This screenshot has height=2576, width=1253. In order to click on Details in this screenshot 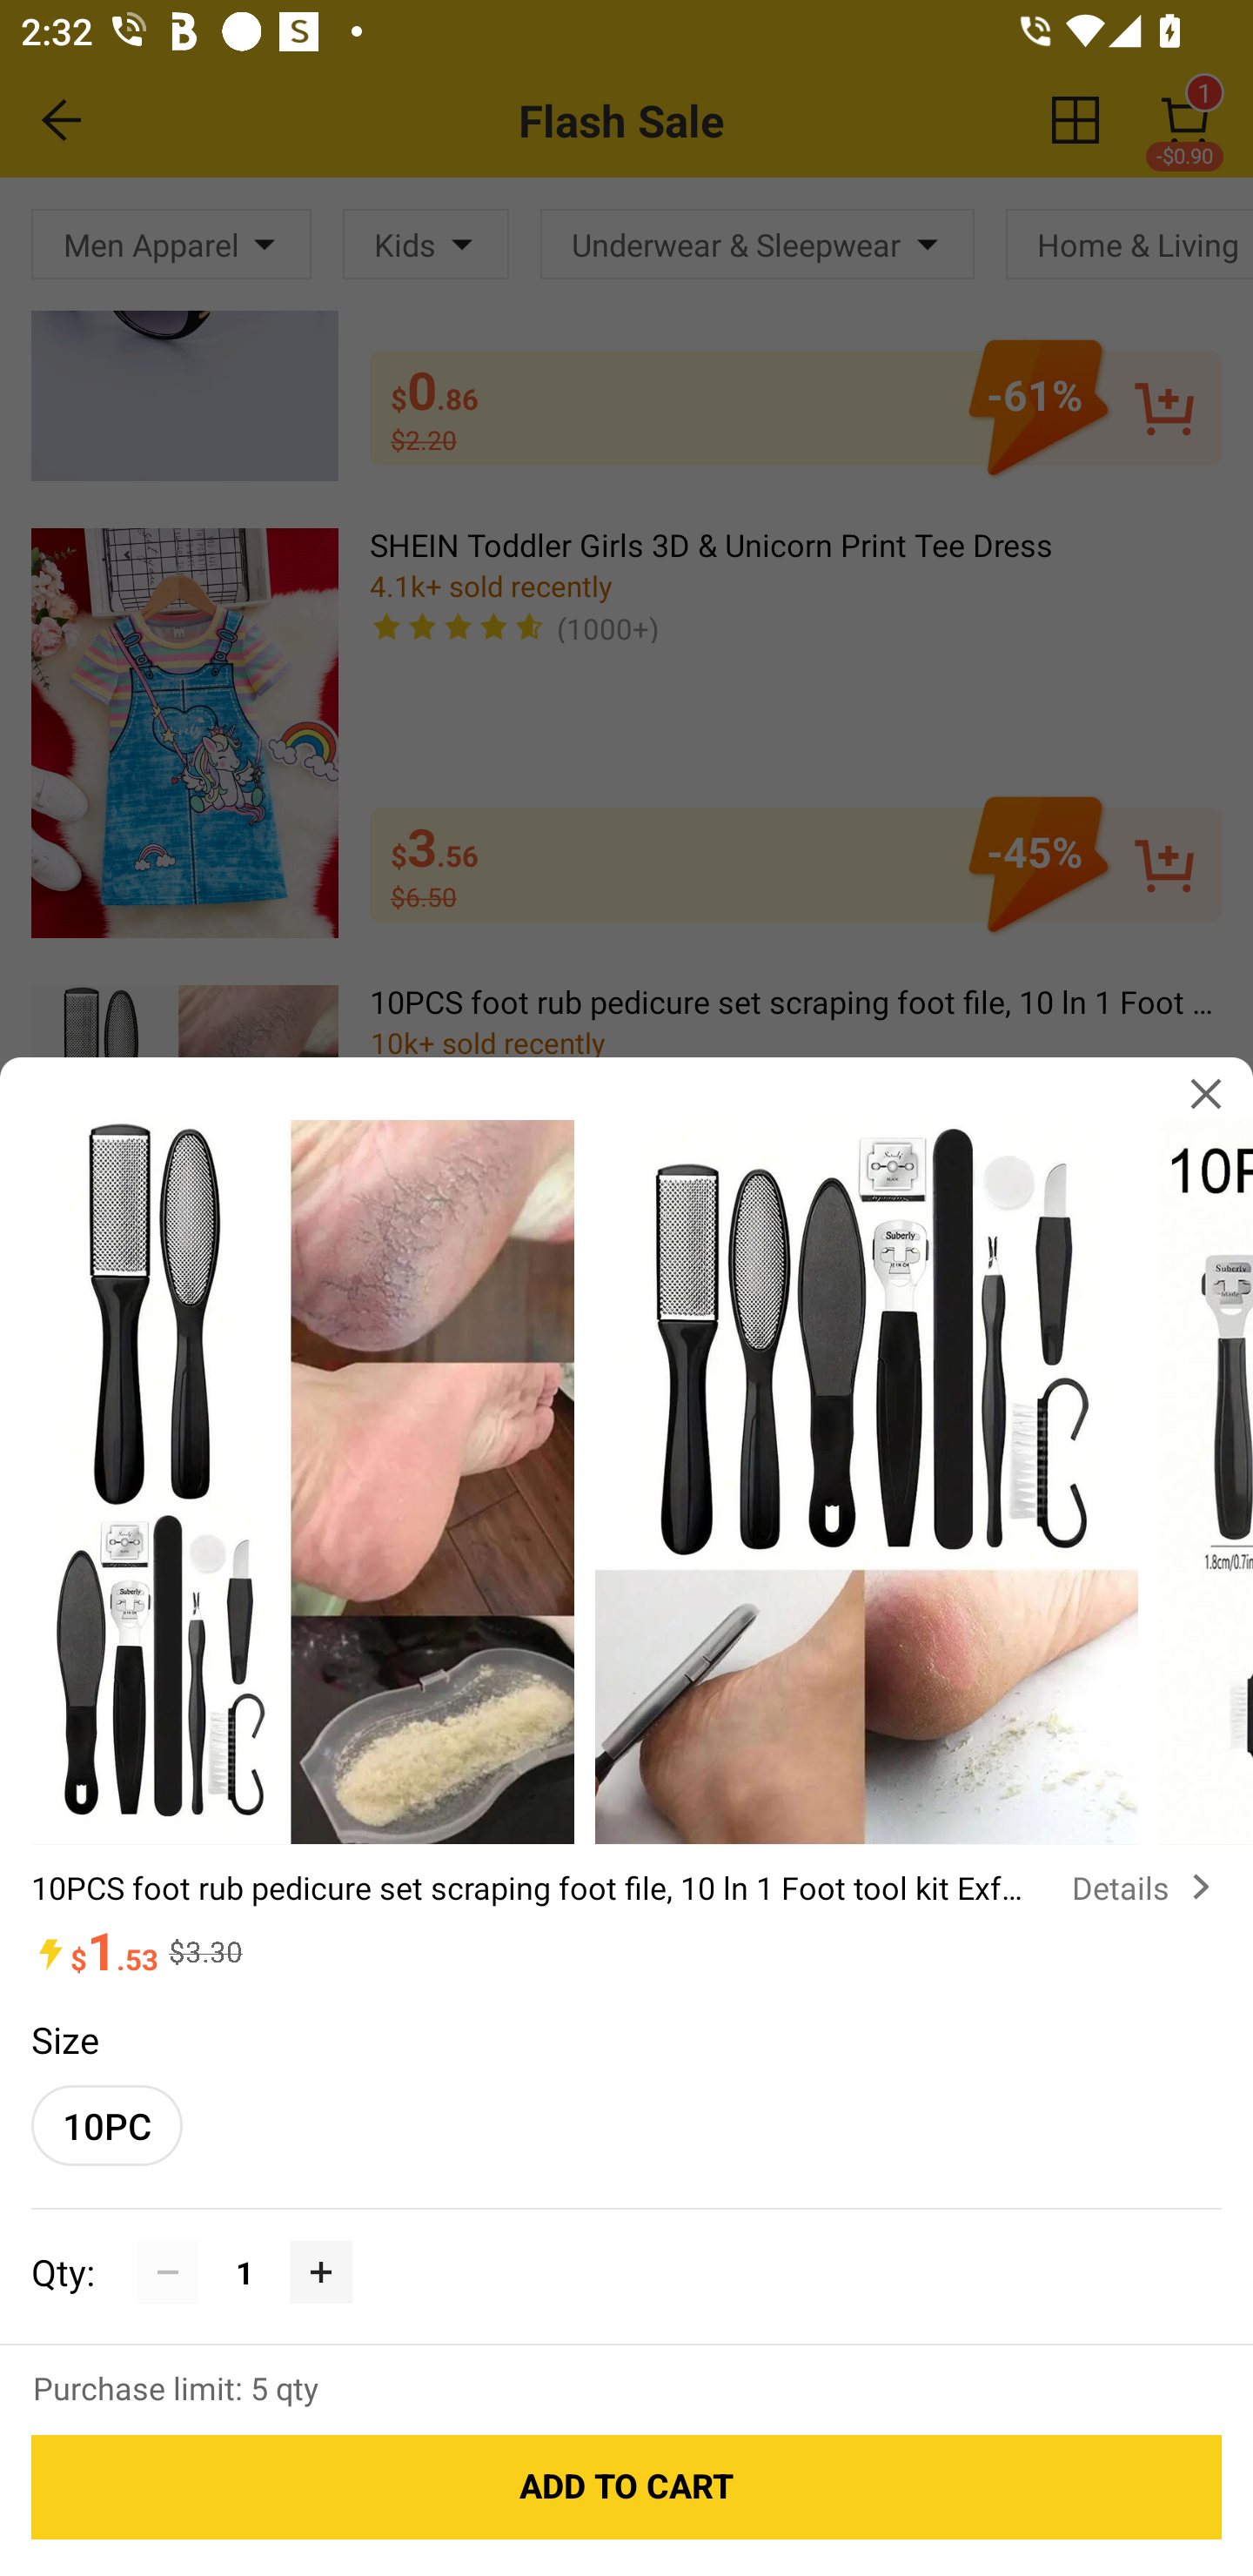, I will do `click(1147, 1887)`.